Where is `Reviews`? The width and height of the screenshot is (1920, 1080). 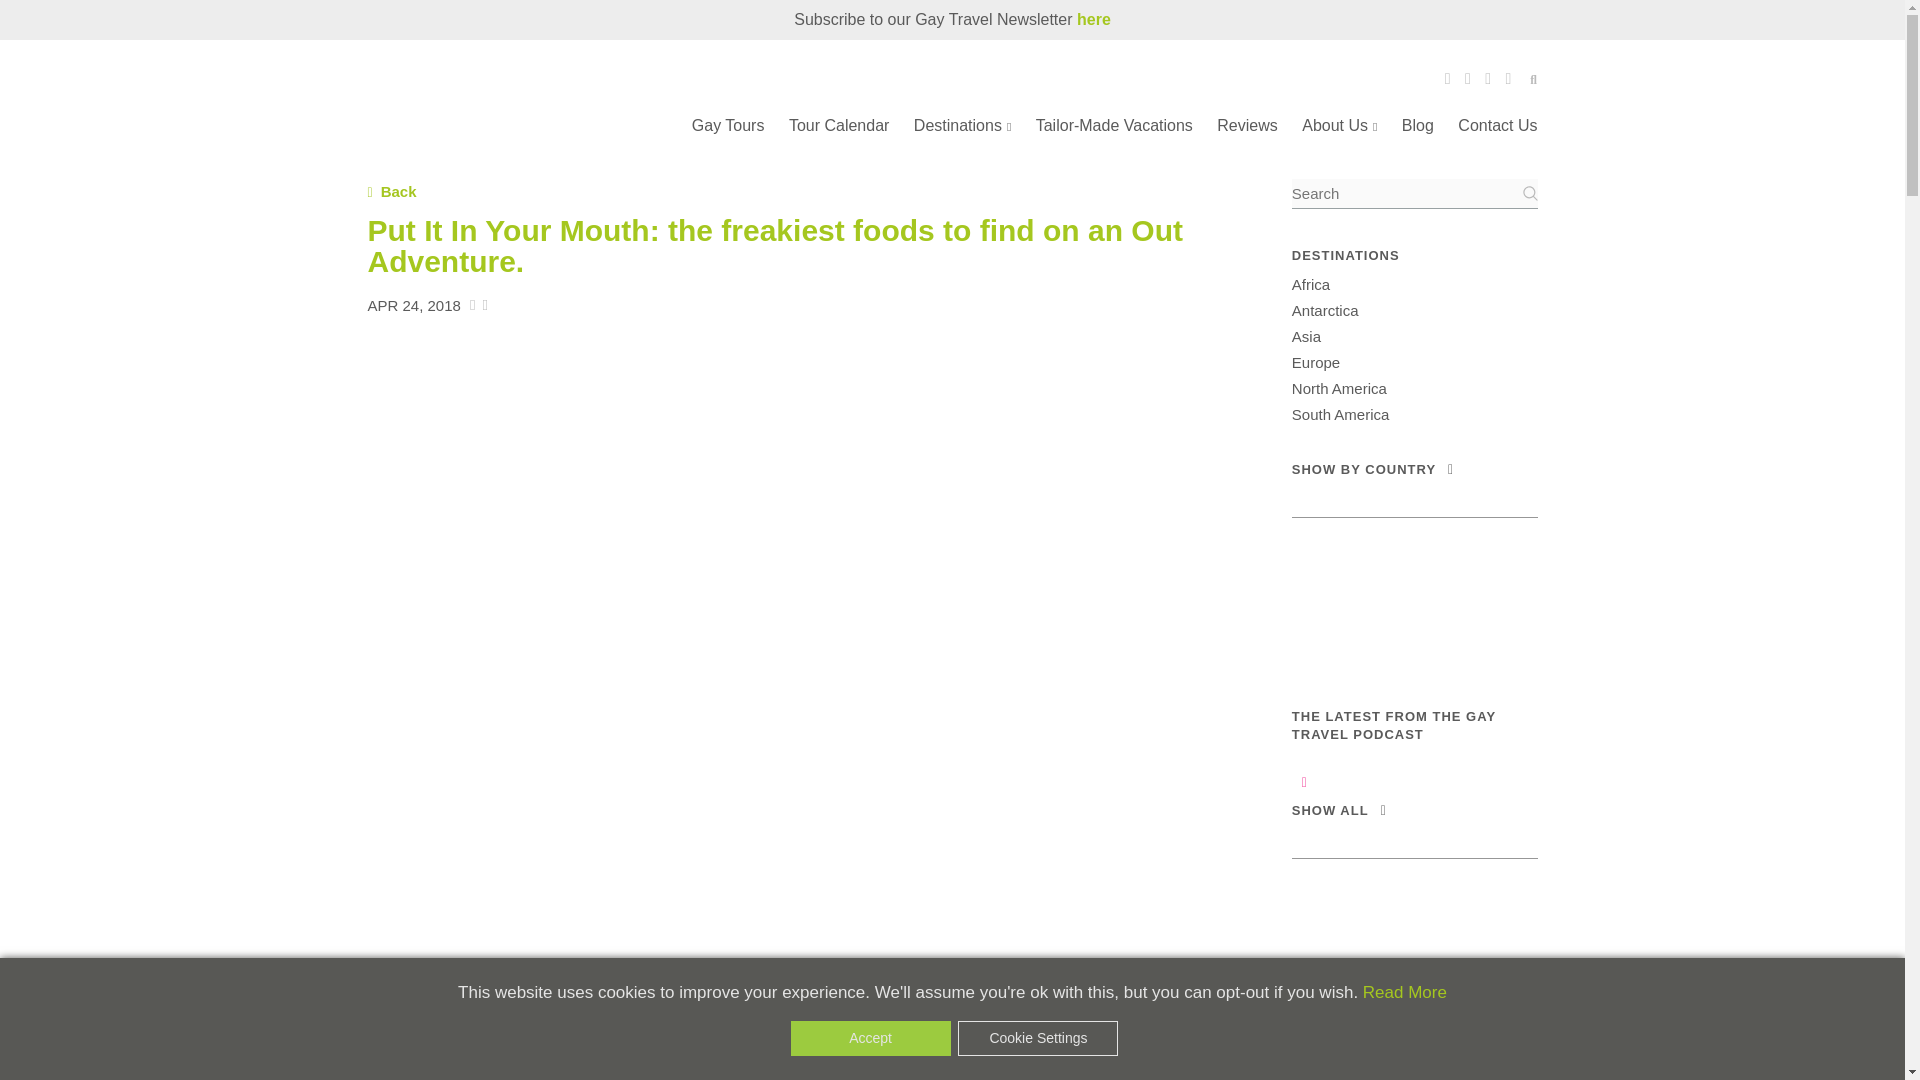
Reviews is located at coordinates (1246, 124).